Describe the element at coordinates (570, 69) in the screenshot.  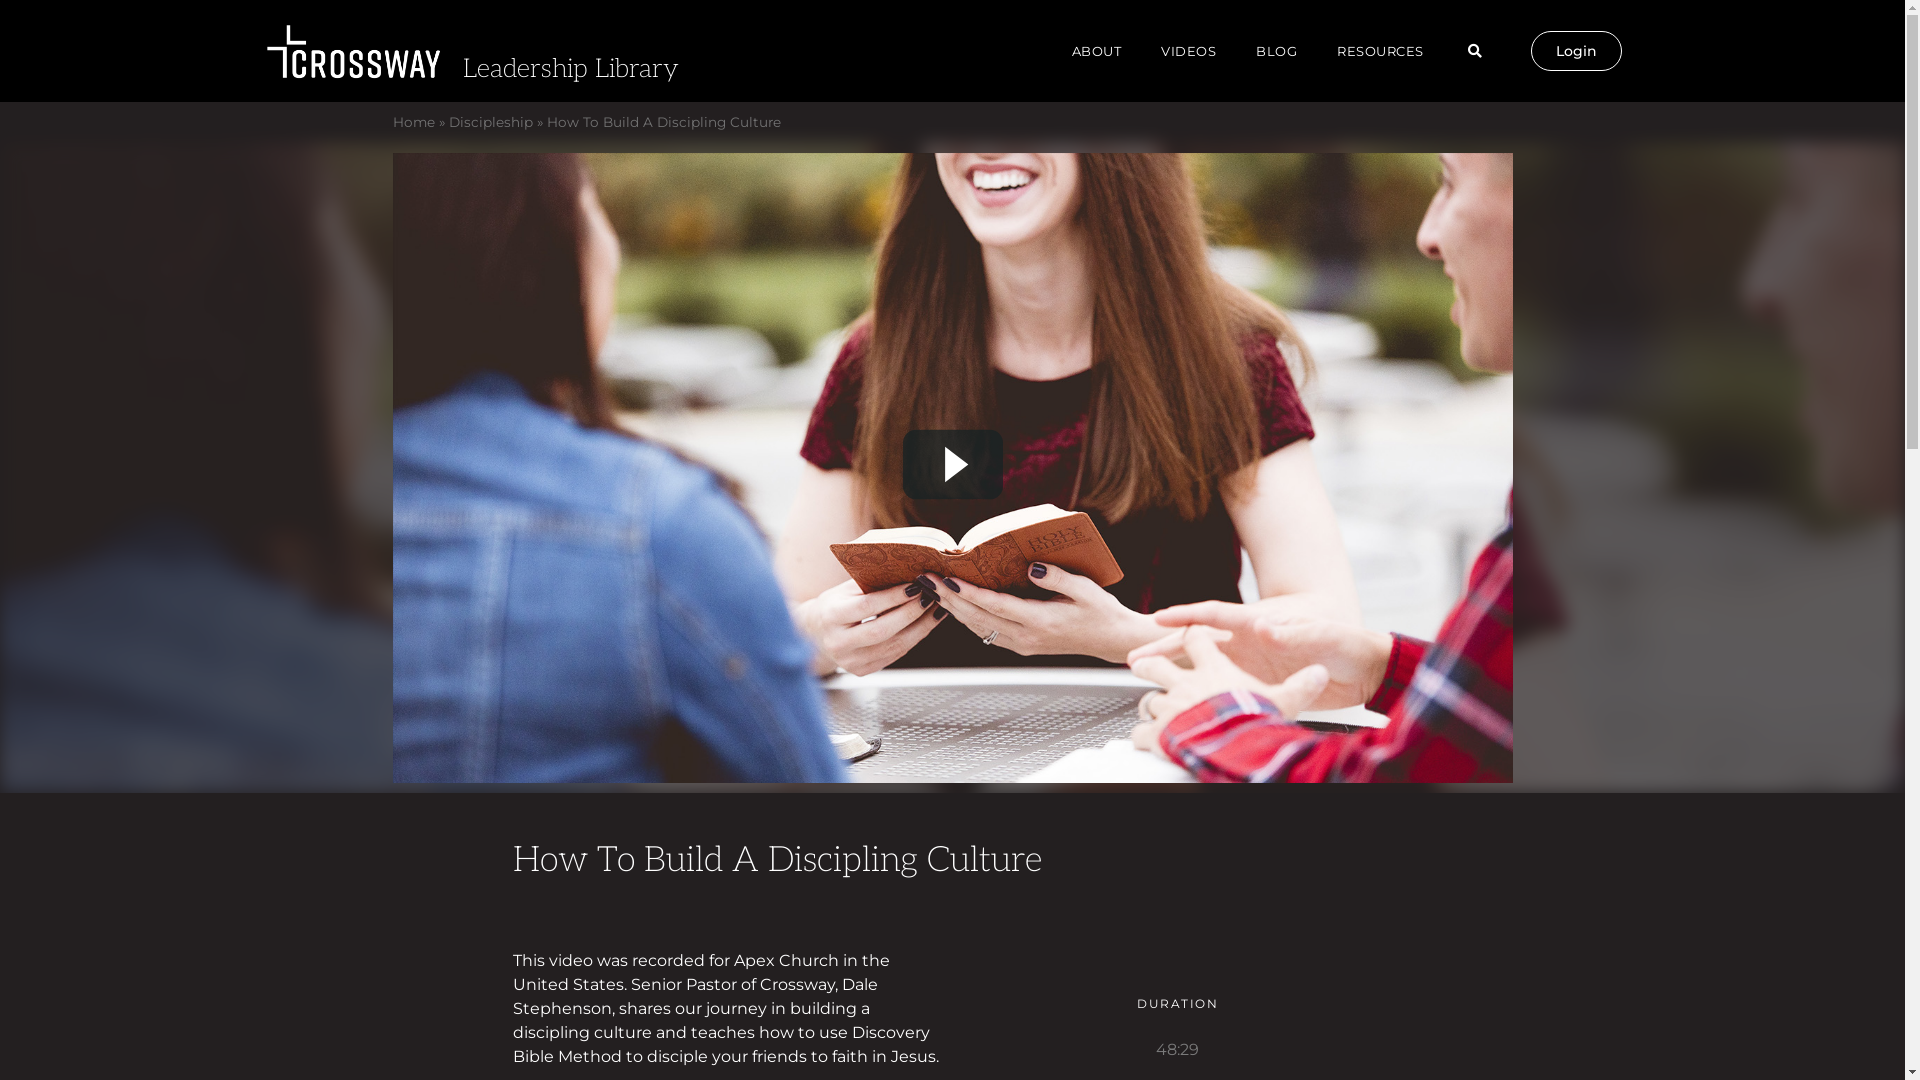
I see `Leadership Library` at that location.